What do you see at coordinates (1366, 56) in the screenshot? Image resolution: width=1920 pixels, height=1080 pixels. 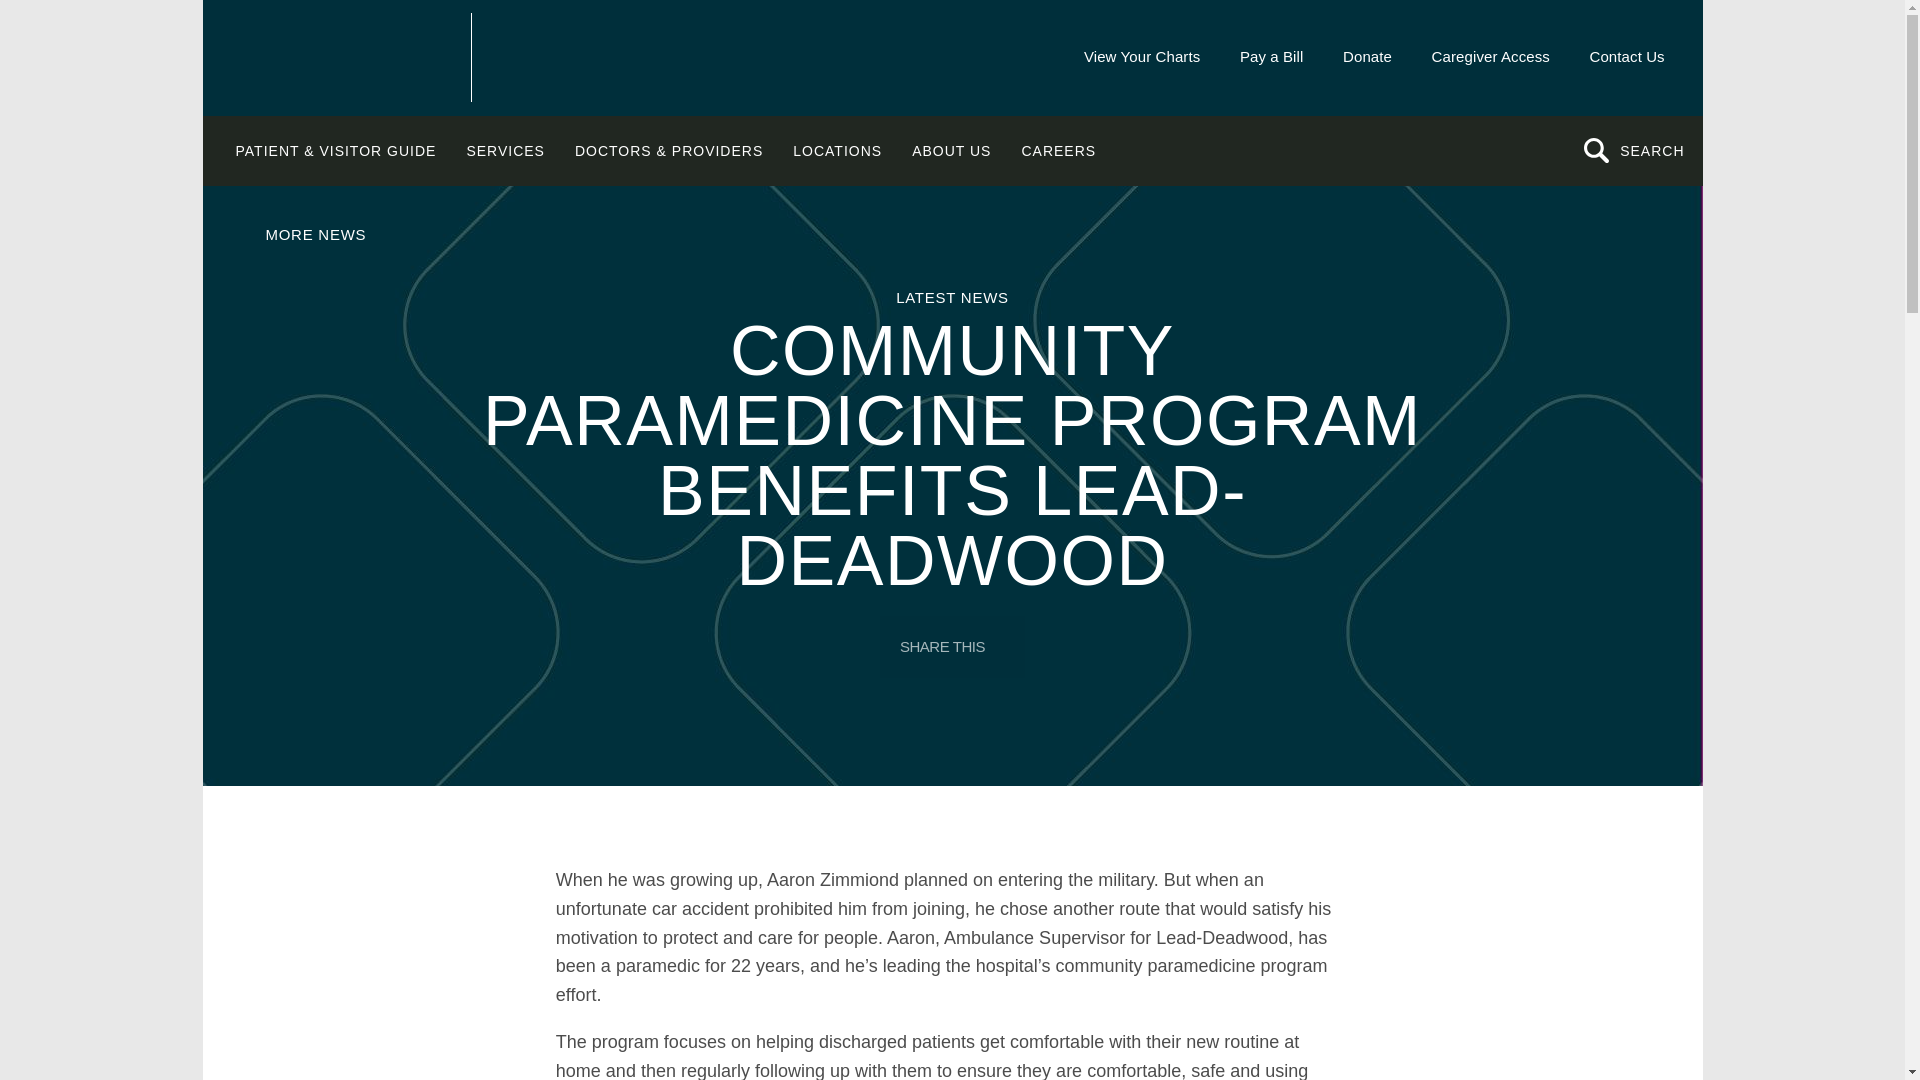 I see `Donate` at bounding box center [1366, 56].